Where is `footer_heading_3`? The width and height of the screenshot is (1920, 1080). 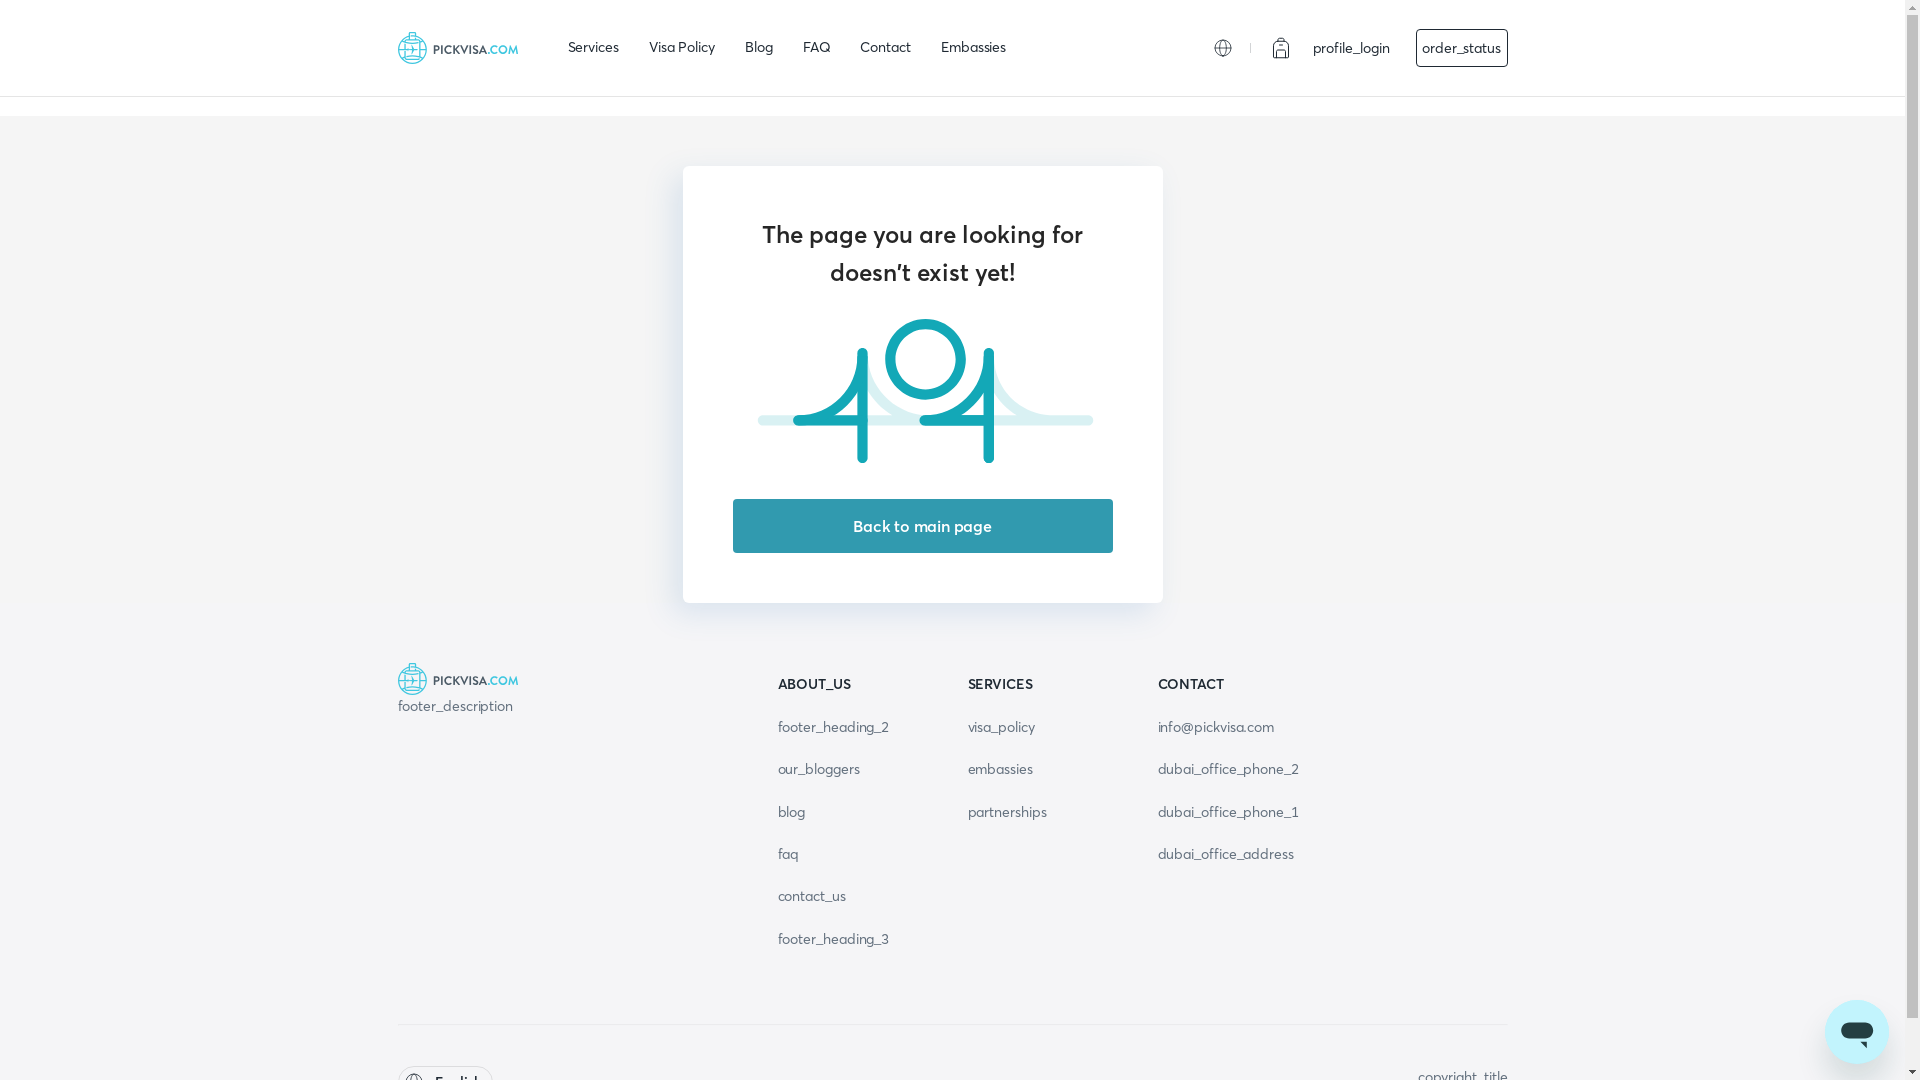 footer_heading_3 is located at coordinates (834, 939).